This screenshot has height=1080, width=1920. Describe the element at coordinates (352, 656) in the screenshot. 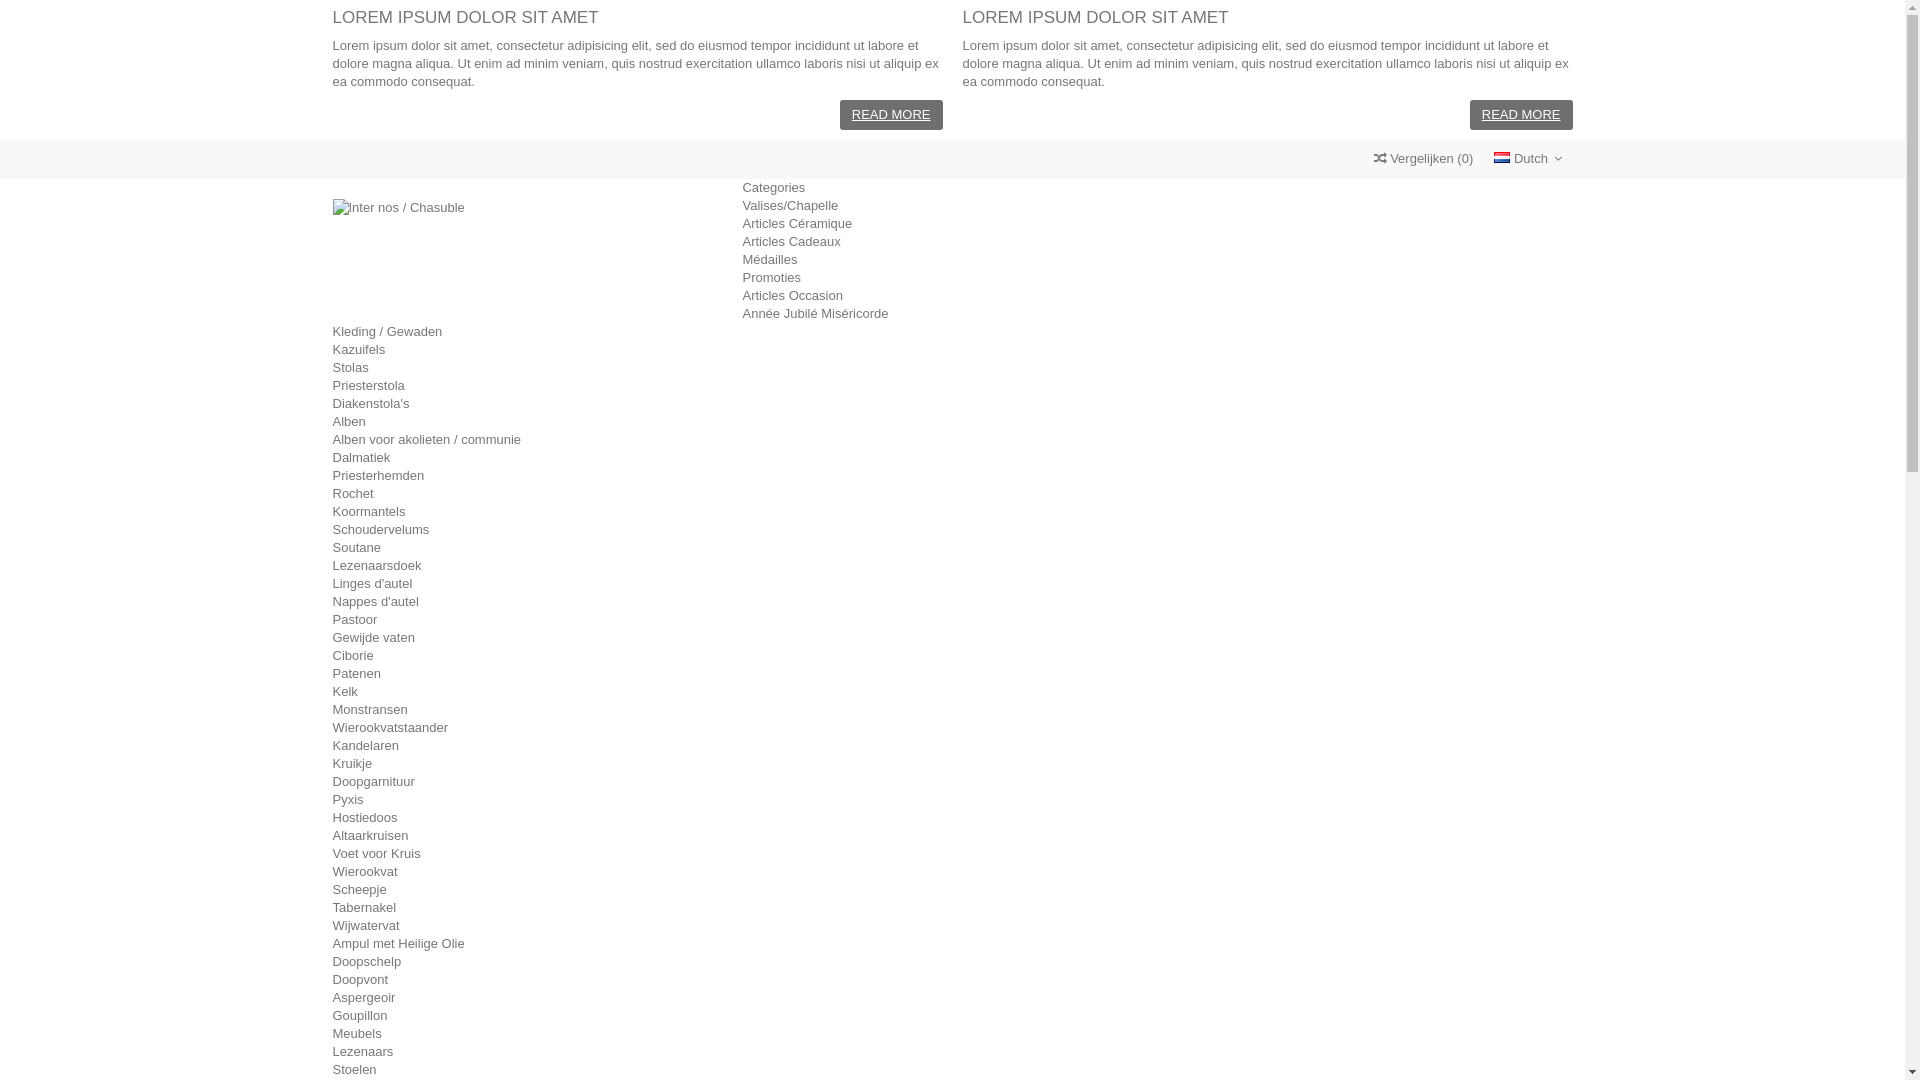

I see `Ciborie` at that location.